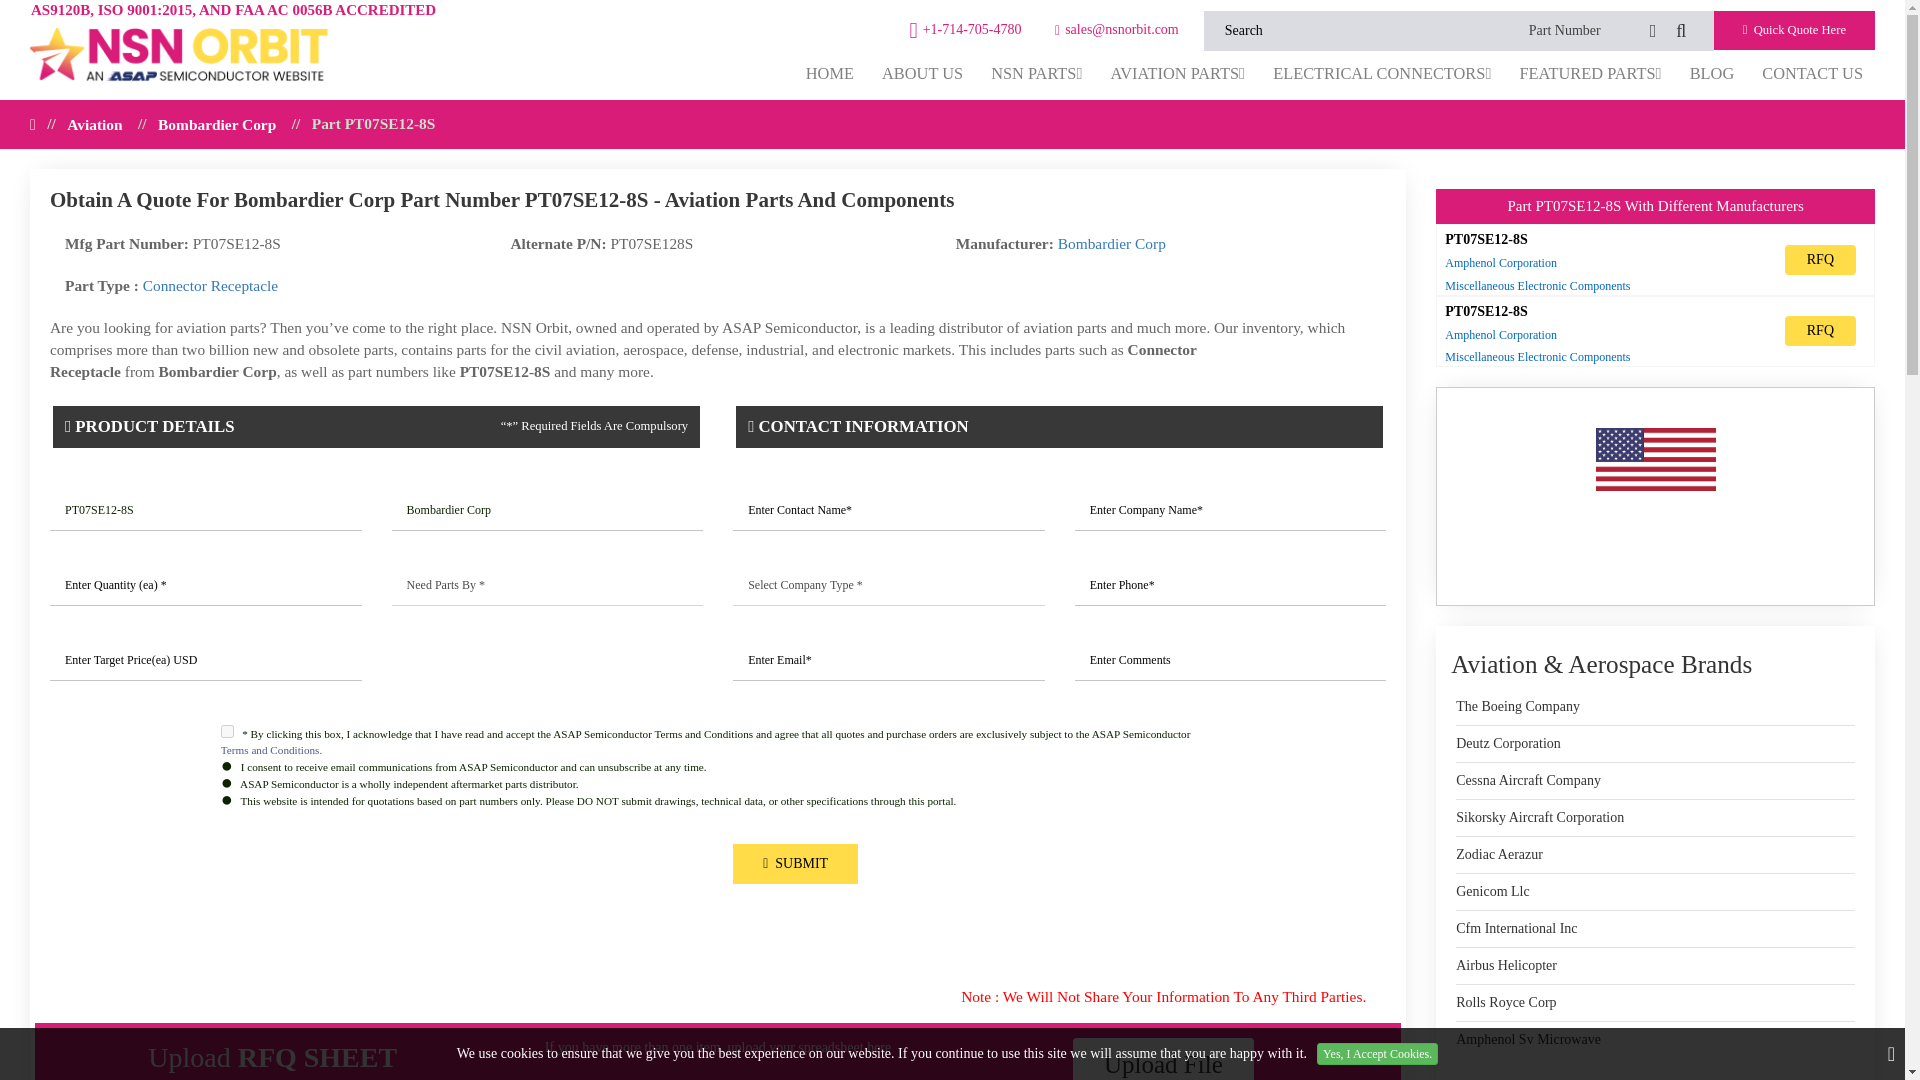  Describe the element at coordinates (1540, 818) in the screenshot. I see `Sikorsky Aircraft Corporation` at that location.